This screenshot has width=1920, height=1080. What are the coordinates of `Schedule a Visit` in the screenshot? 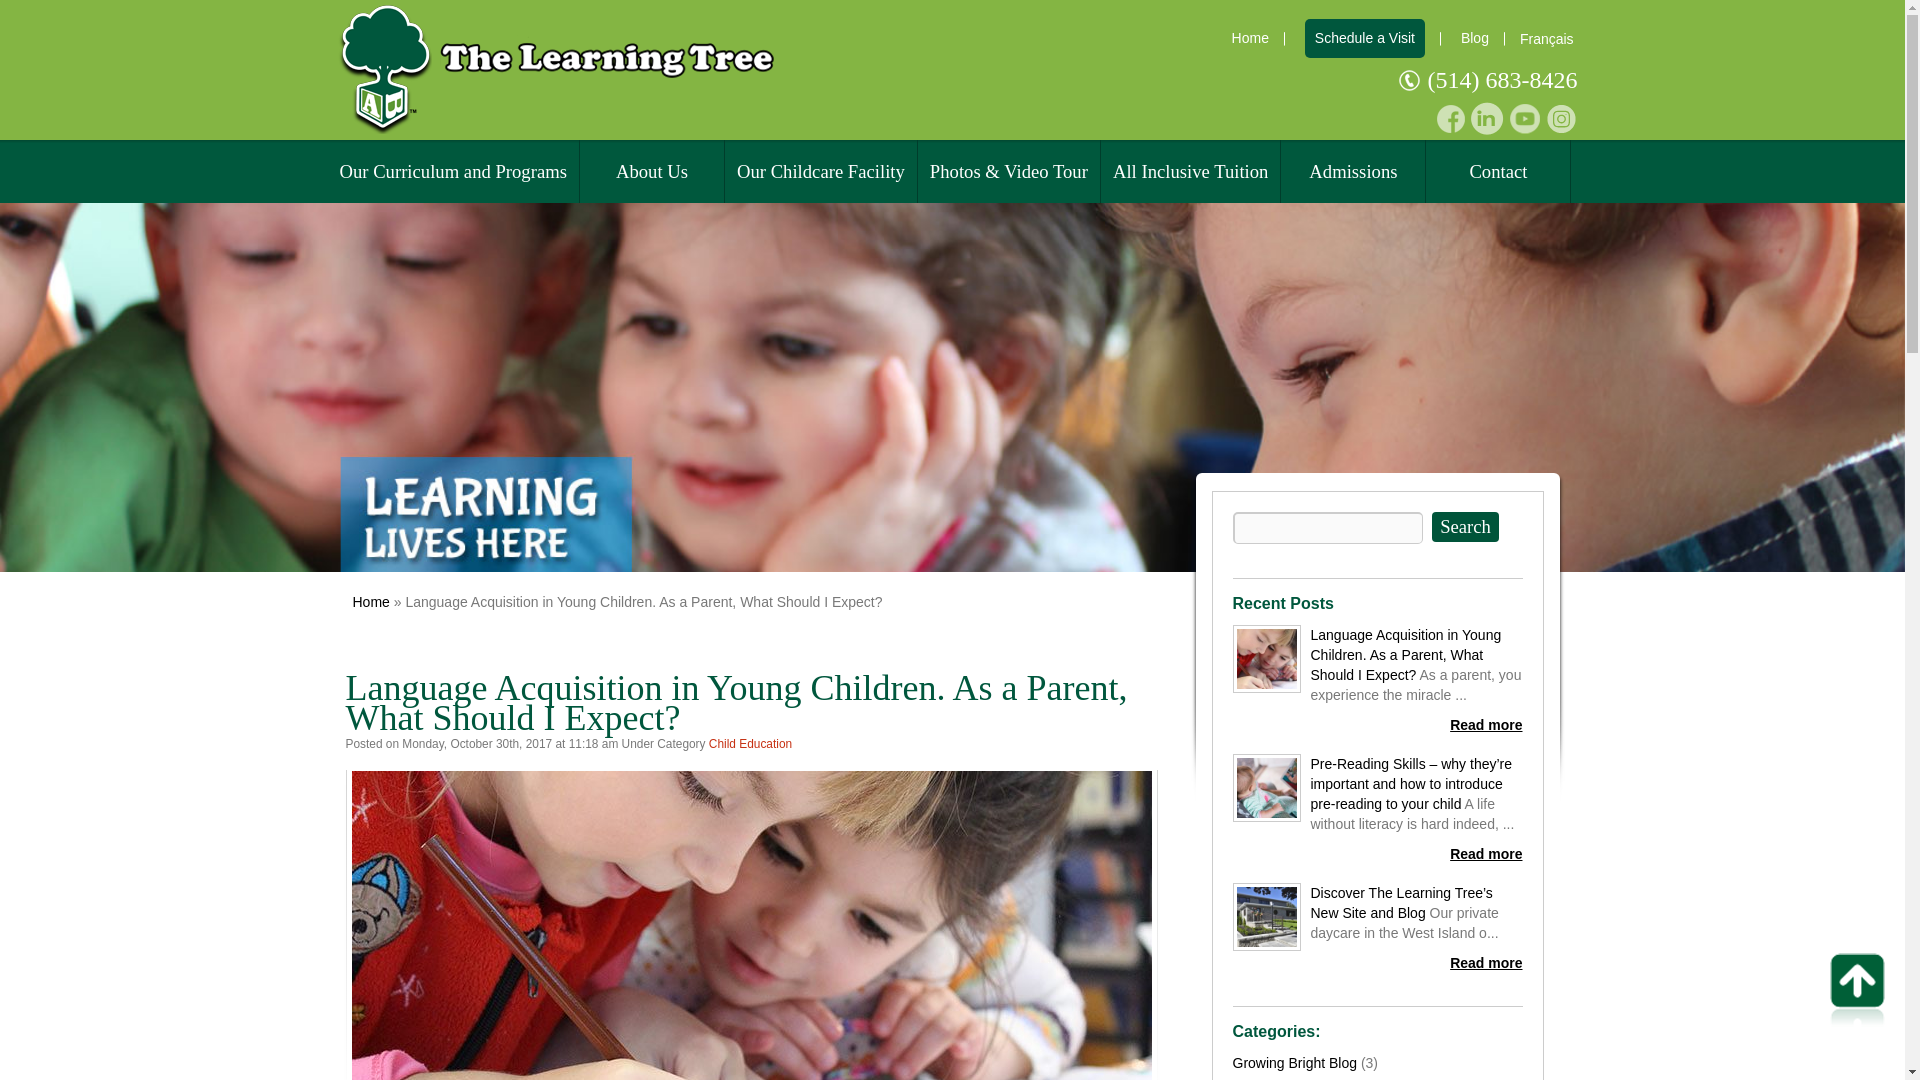 It's located at (1364, 38).